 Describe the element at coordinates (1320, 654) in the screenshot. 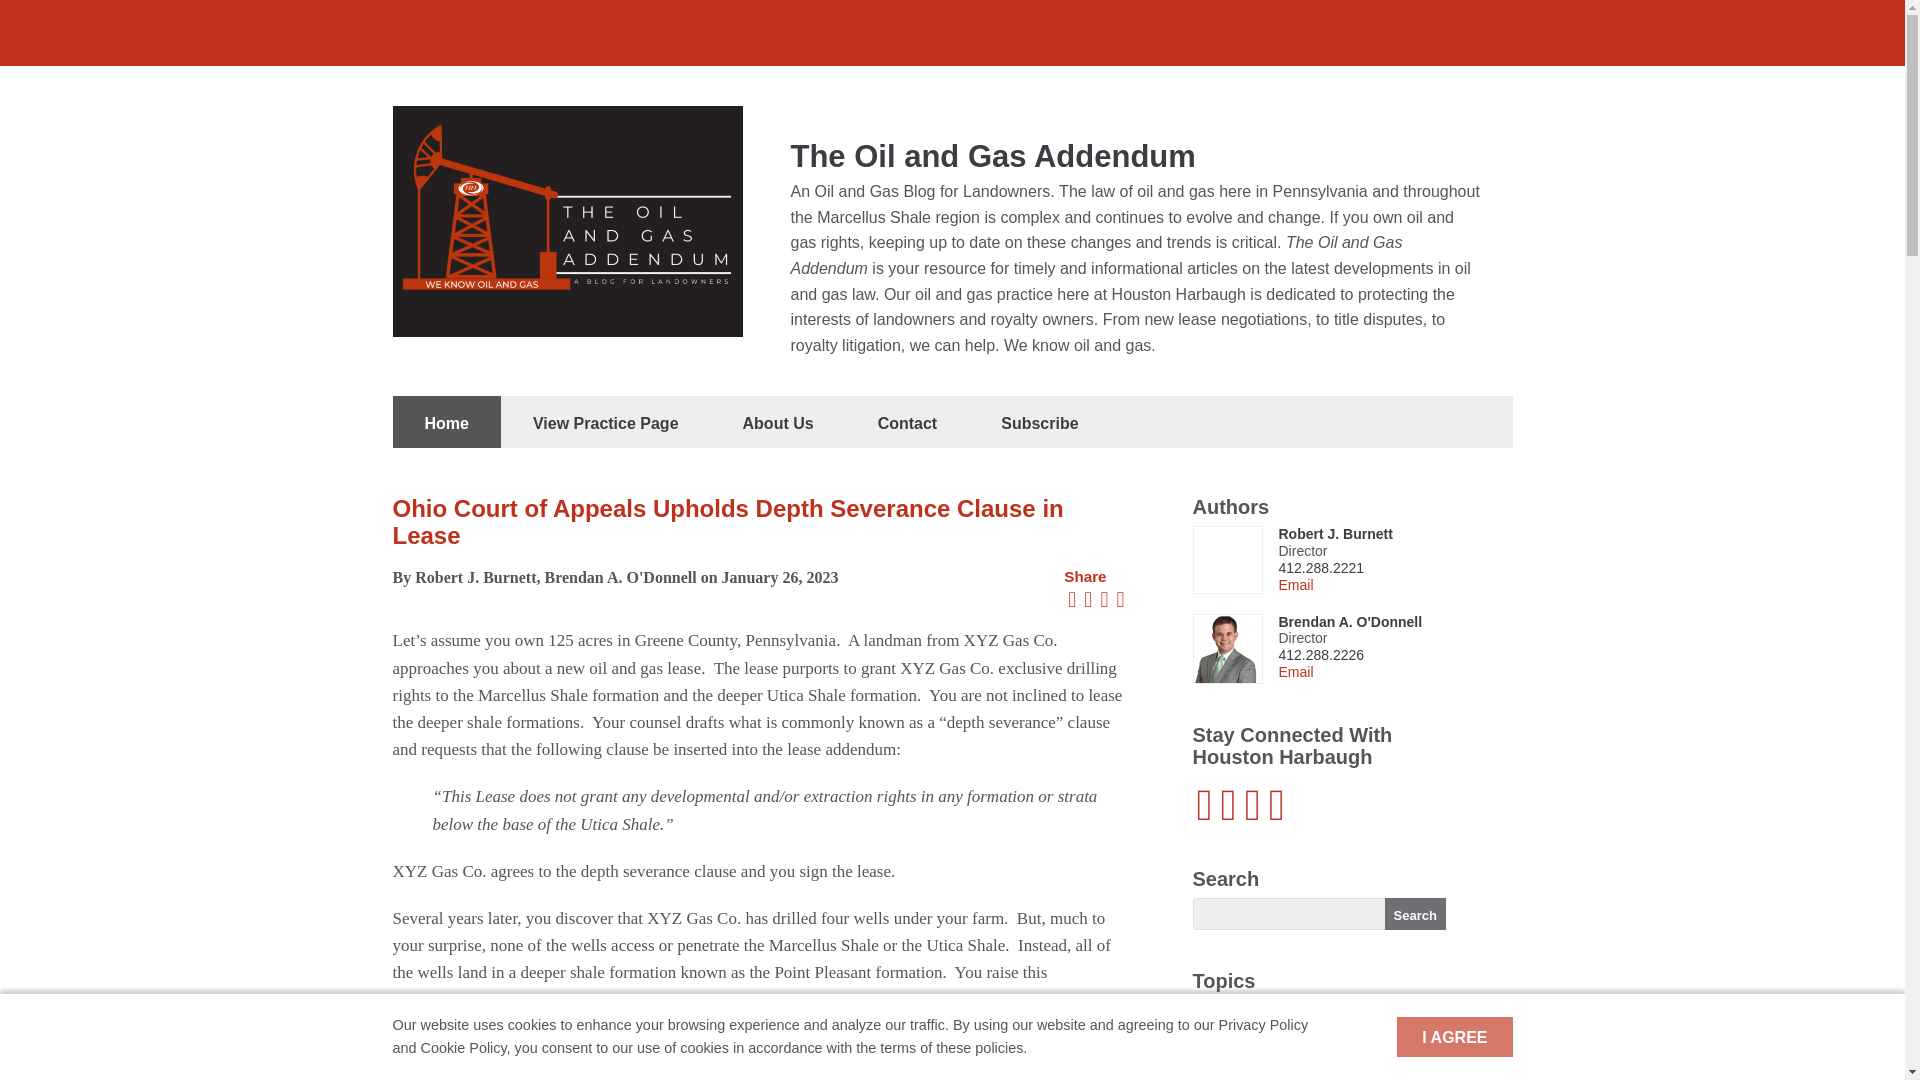

I see `412.288.2226` at that location.